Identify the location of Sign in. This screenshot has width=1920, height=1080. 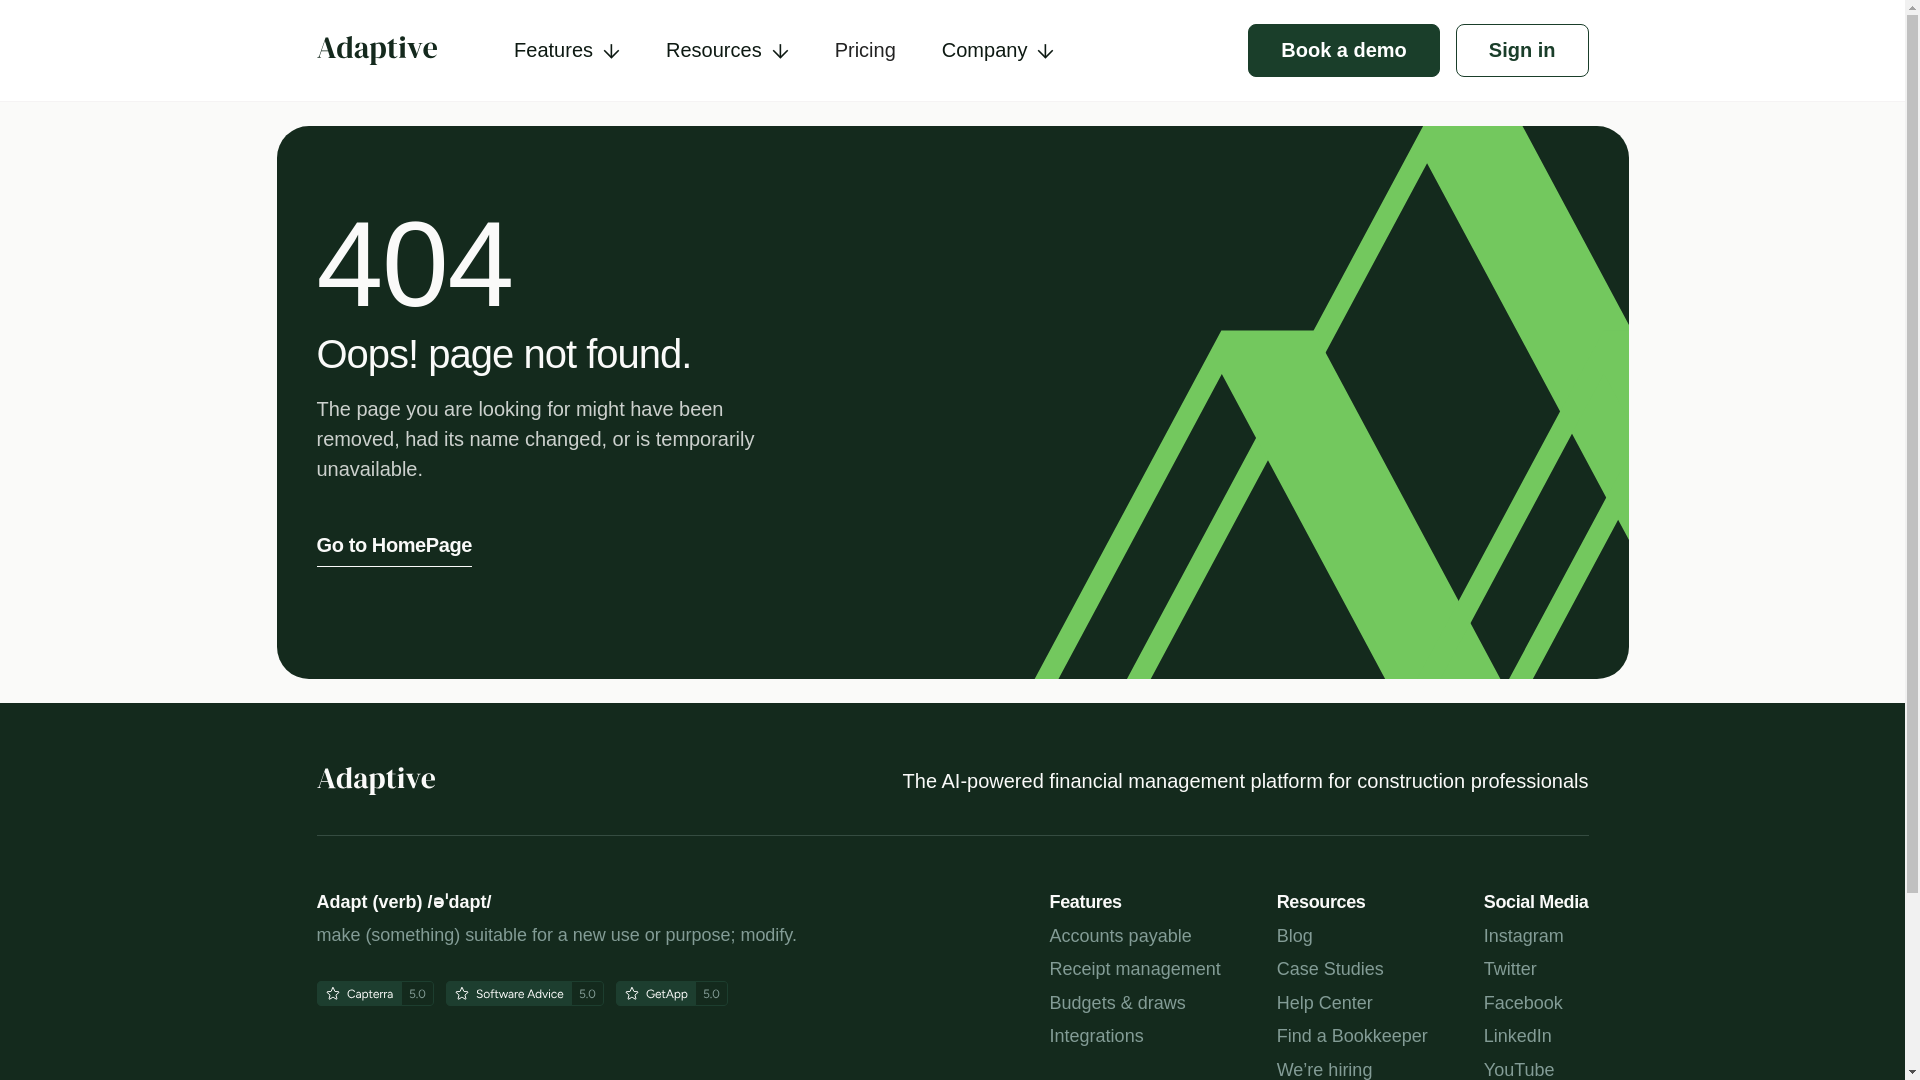
(1522, 50).